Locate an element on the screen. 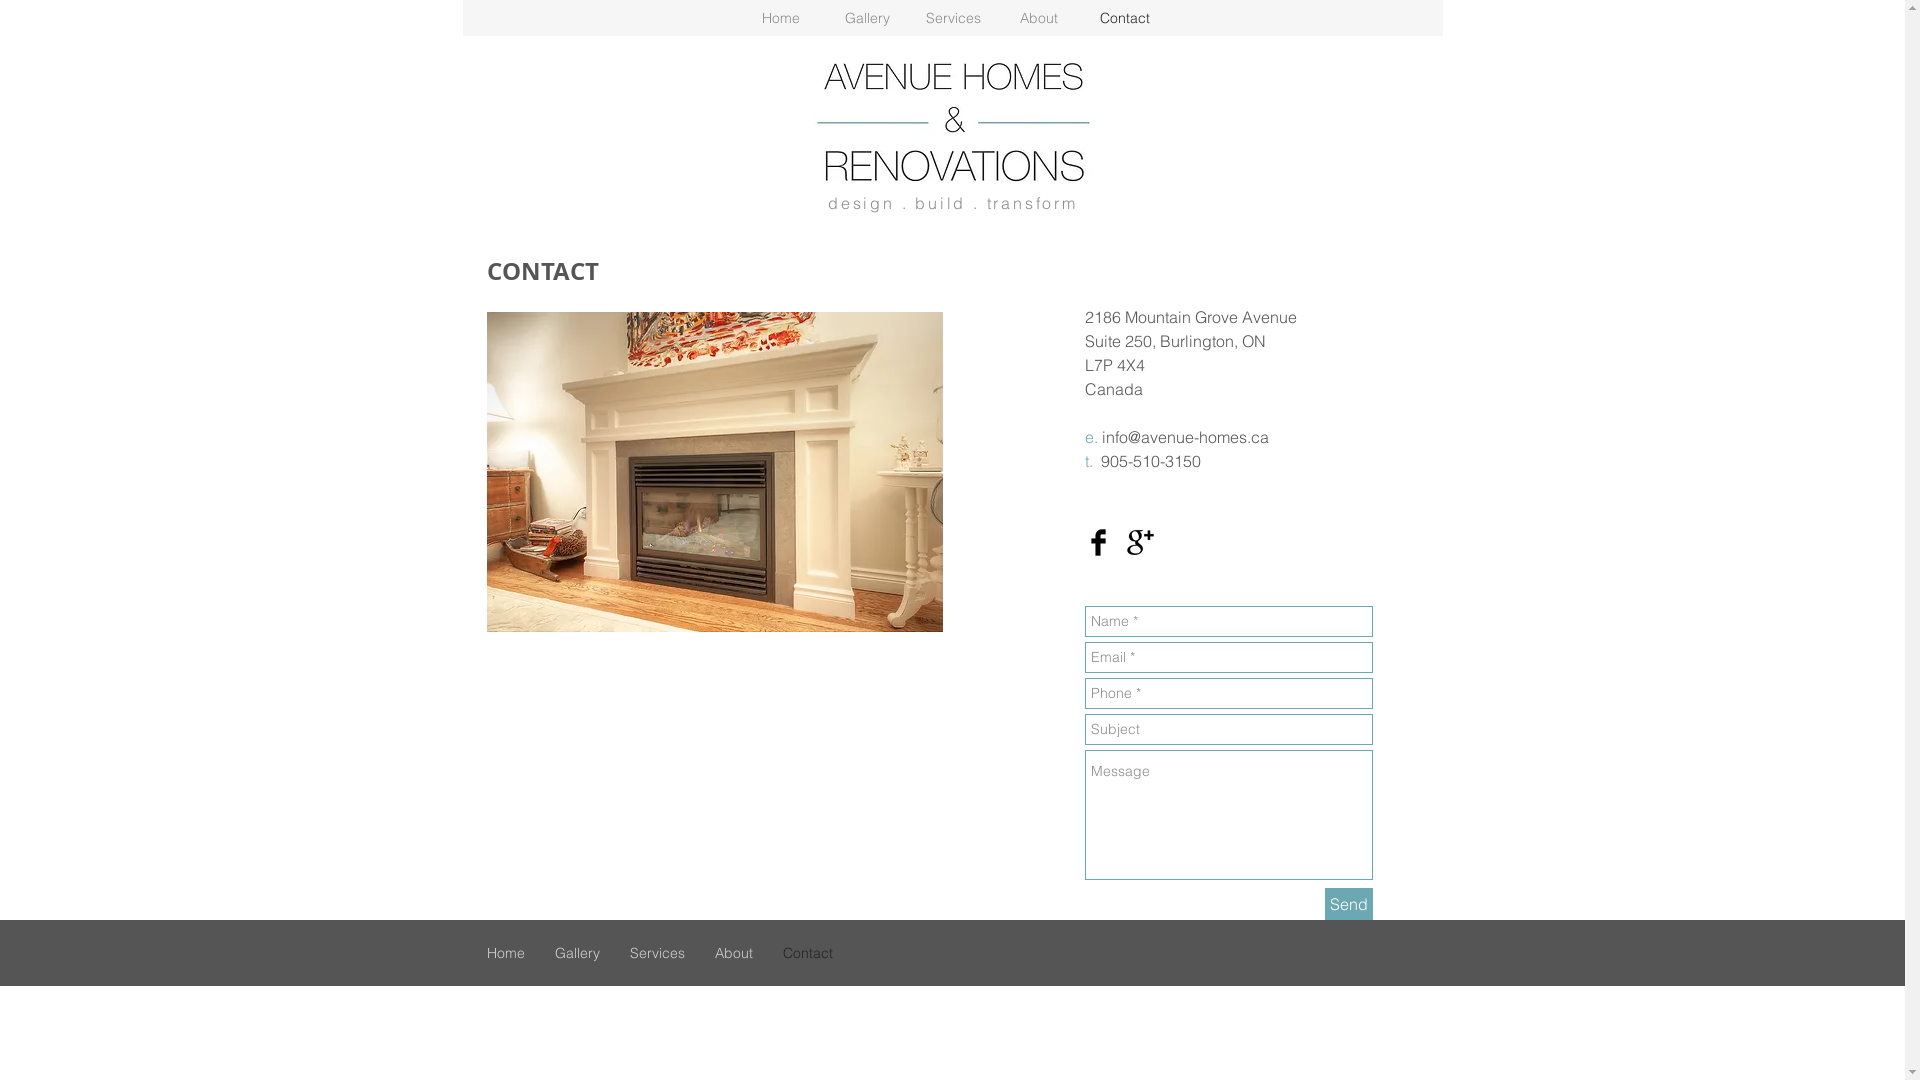 The width and height of the screenshot is (1920, 1080). Send is located at coordinates (1348, 904).